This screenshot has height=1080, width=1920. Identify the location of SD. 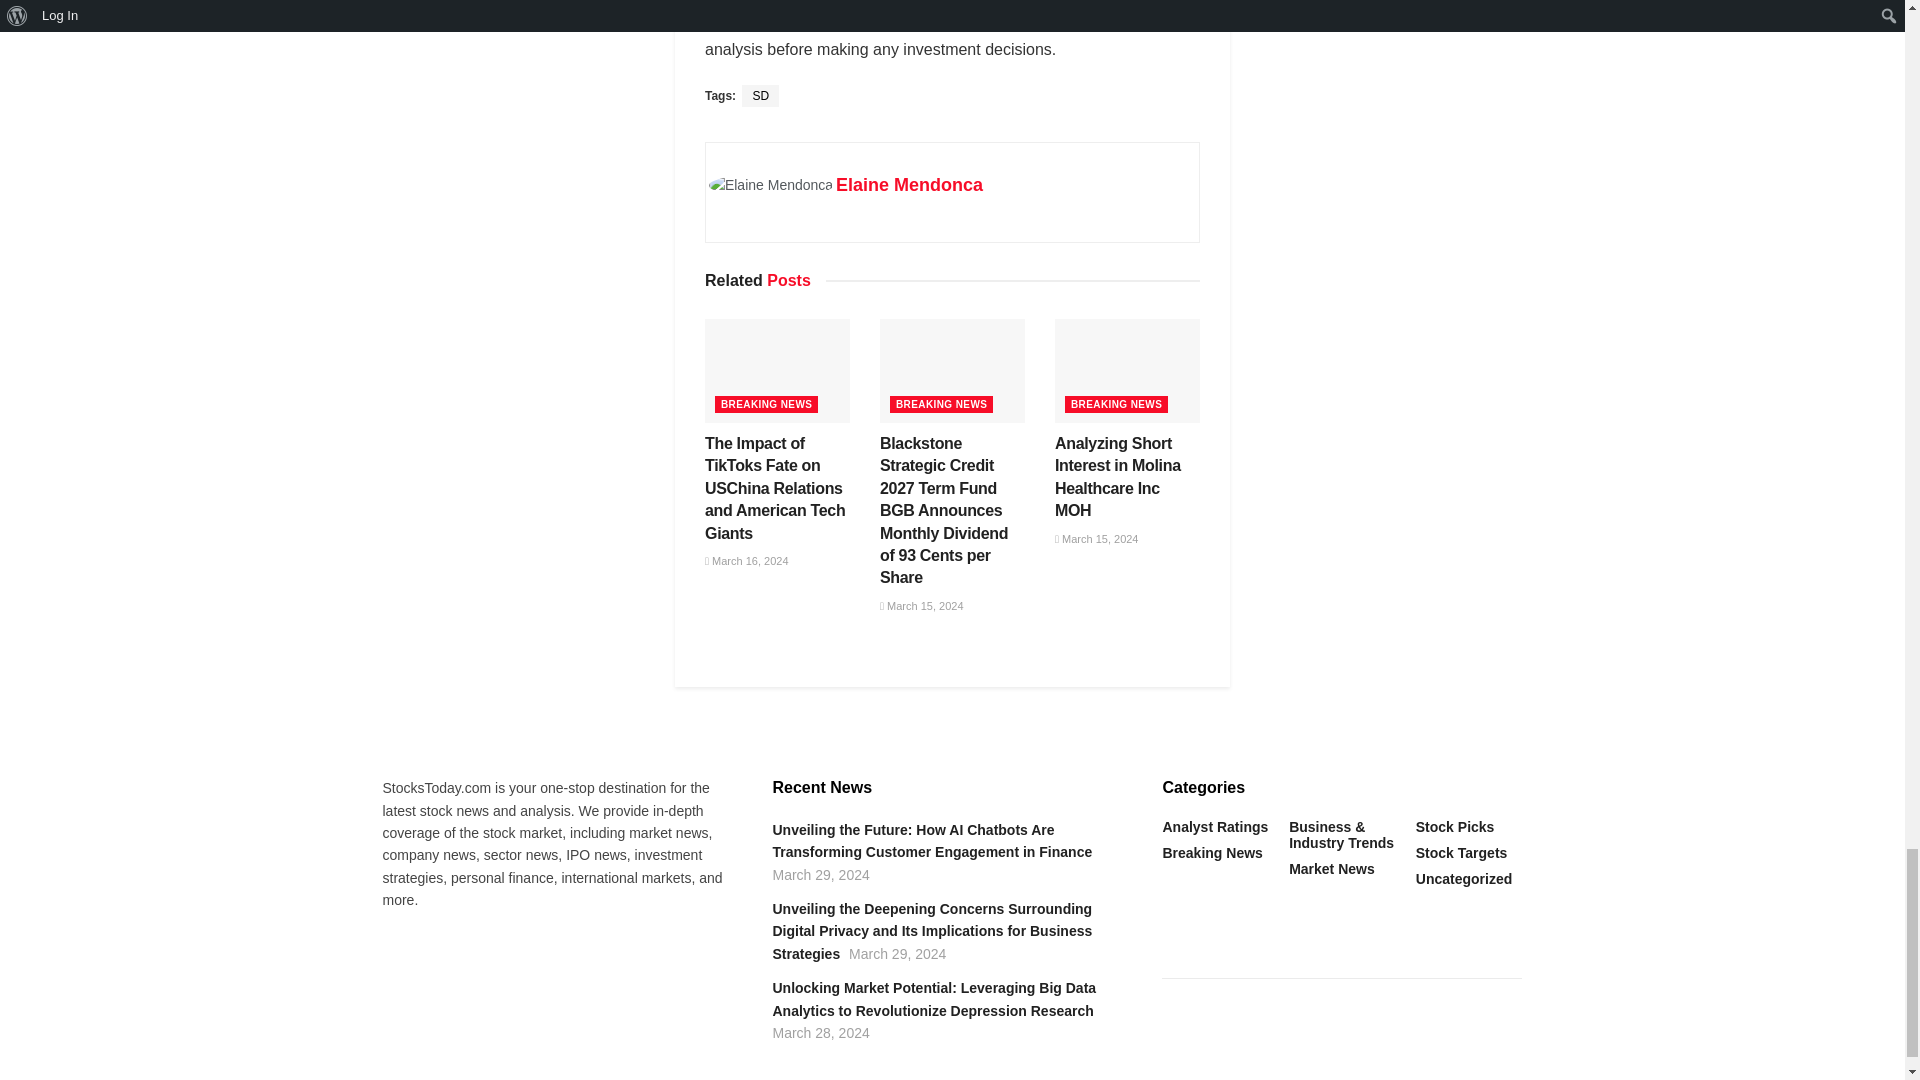
(760, 96).